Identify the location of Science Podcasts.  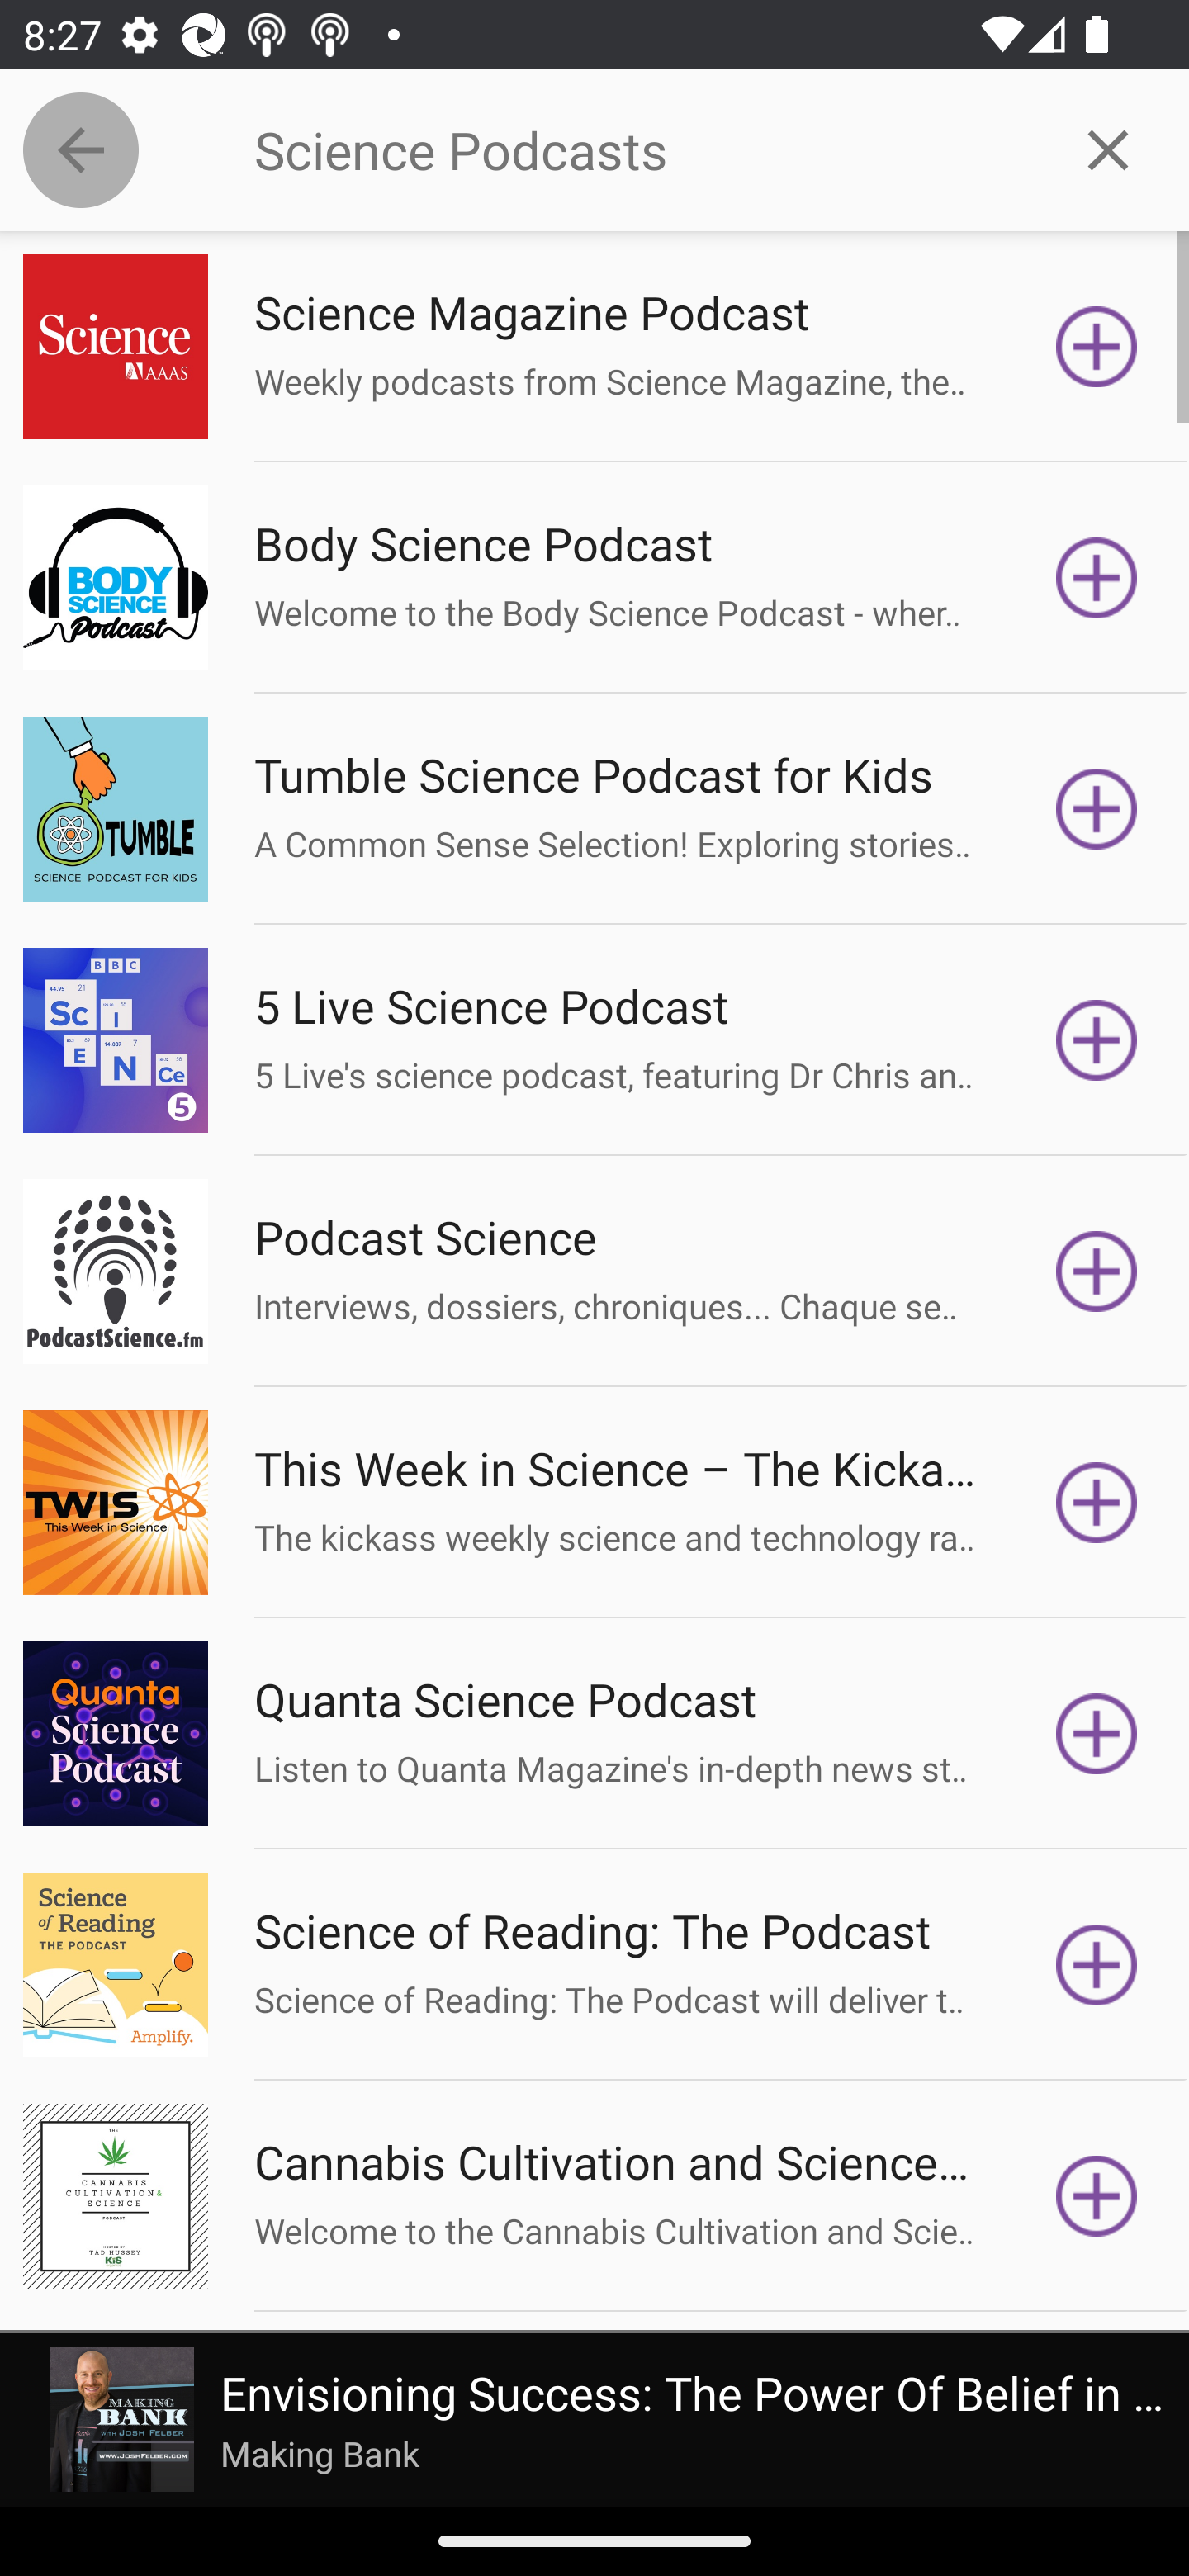
(640, 150).